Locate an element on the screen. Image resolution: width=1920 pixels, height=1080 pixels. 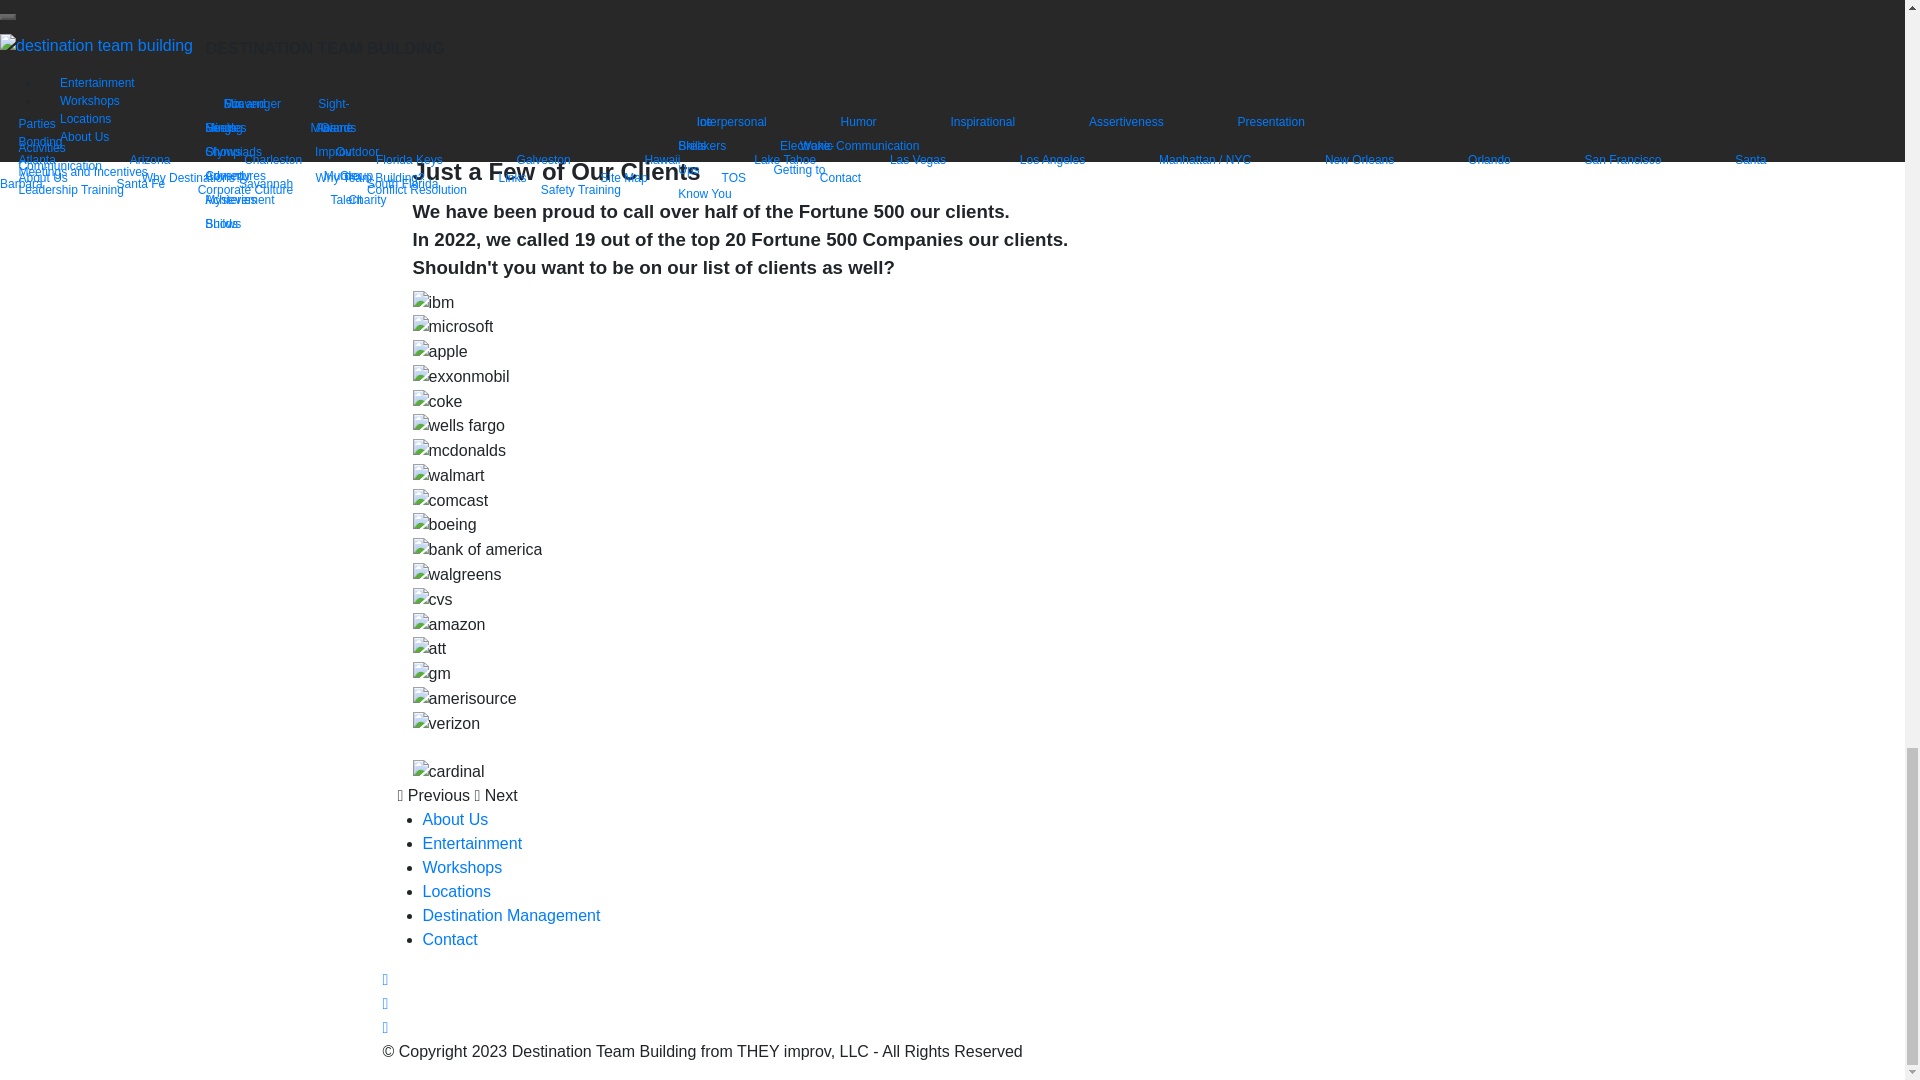
Destination Management is located at coordinates (510, 916).